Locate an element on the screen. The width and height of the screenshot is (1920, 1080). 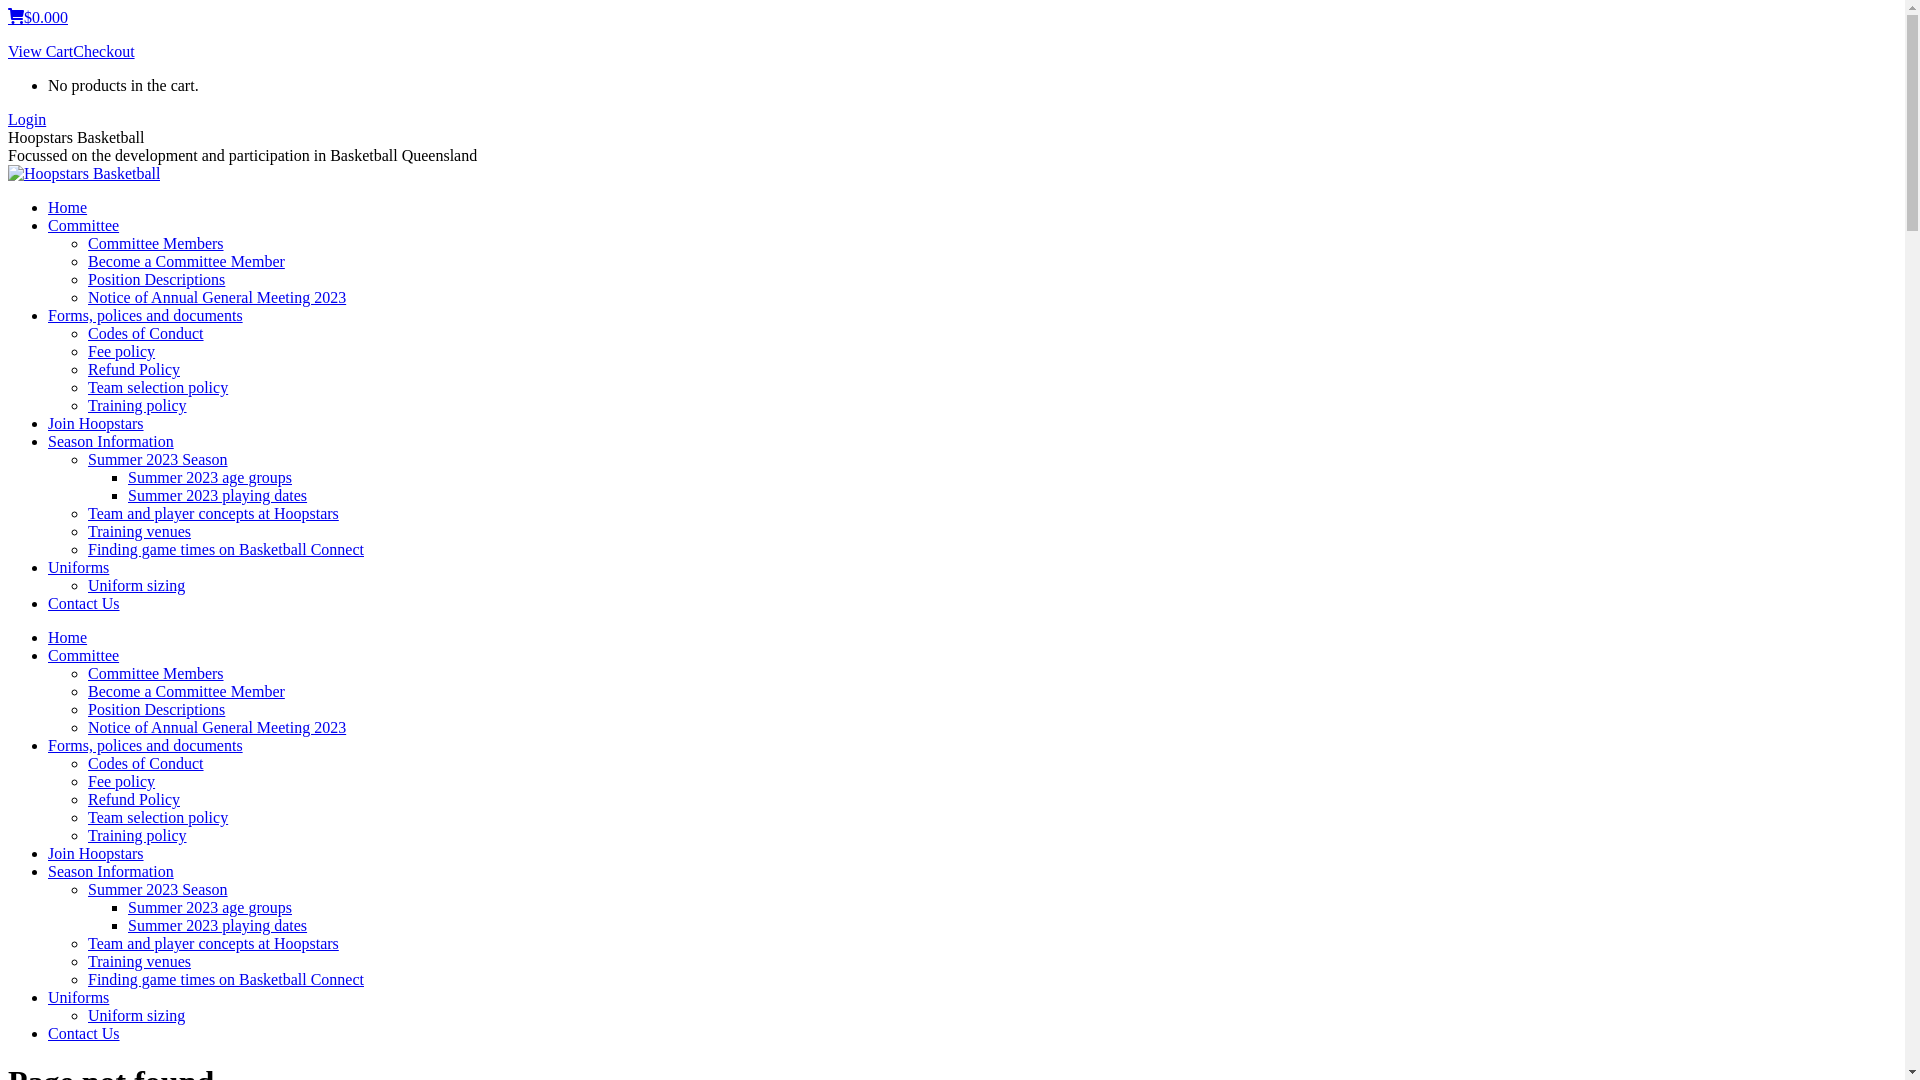
Position Descriptions is located at coordinates (156, 280).